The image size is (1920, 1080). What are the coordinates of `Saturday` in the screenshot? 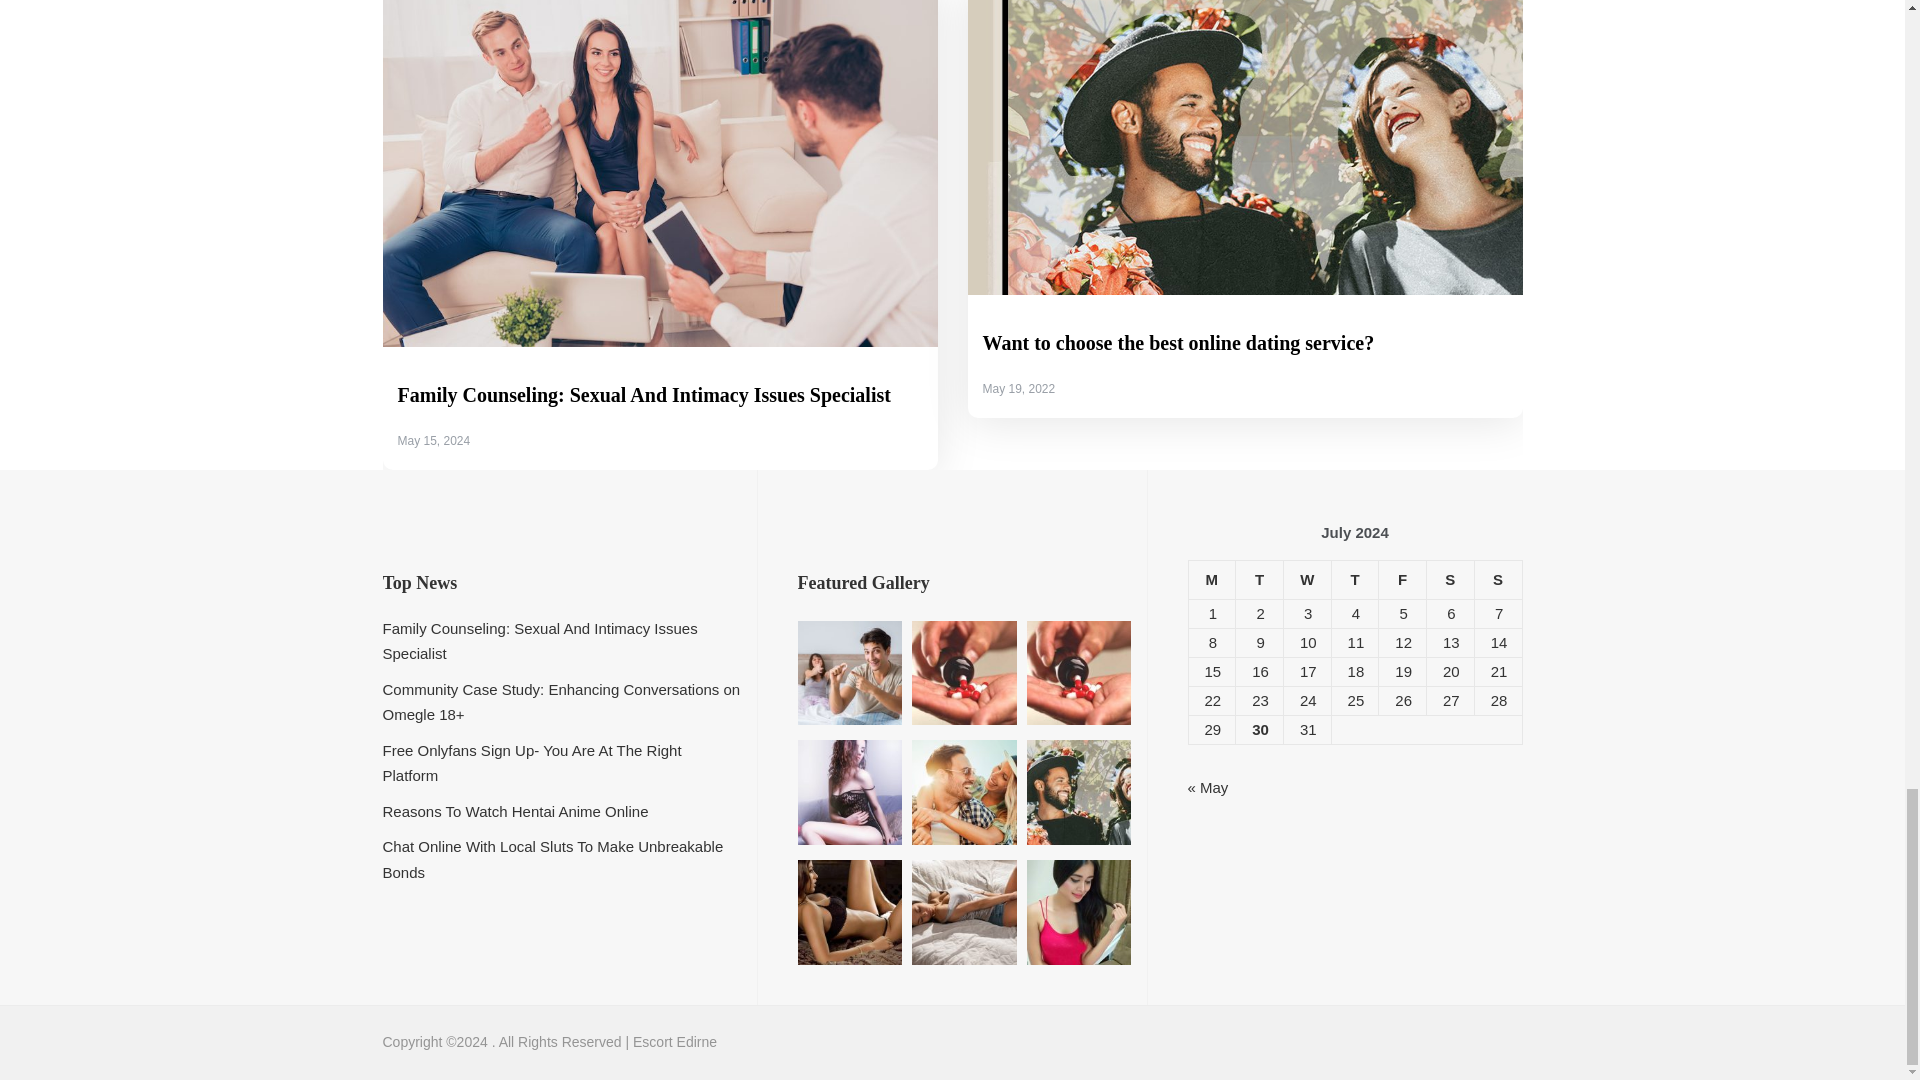 It's located at (1450, 580).